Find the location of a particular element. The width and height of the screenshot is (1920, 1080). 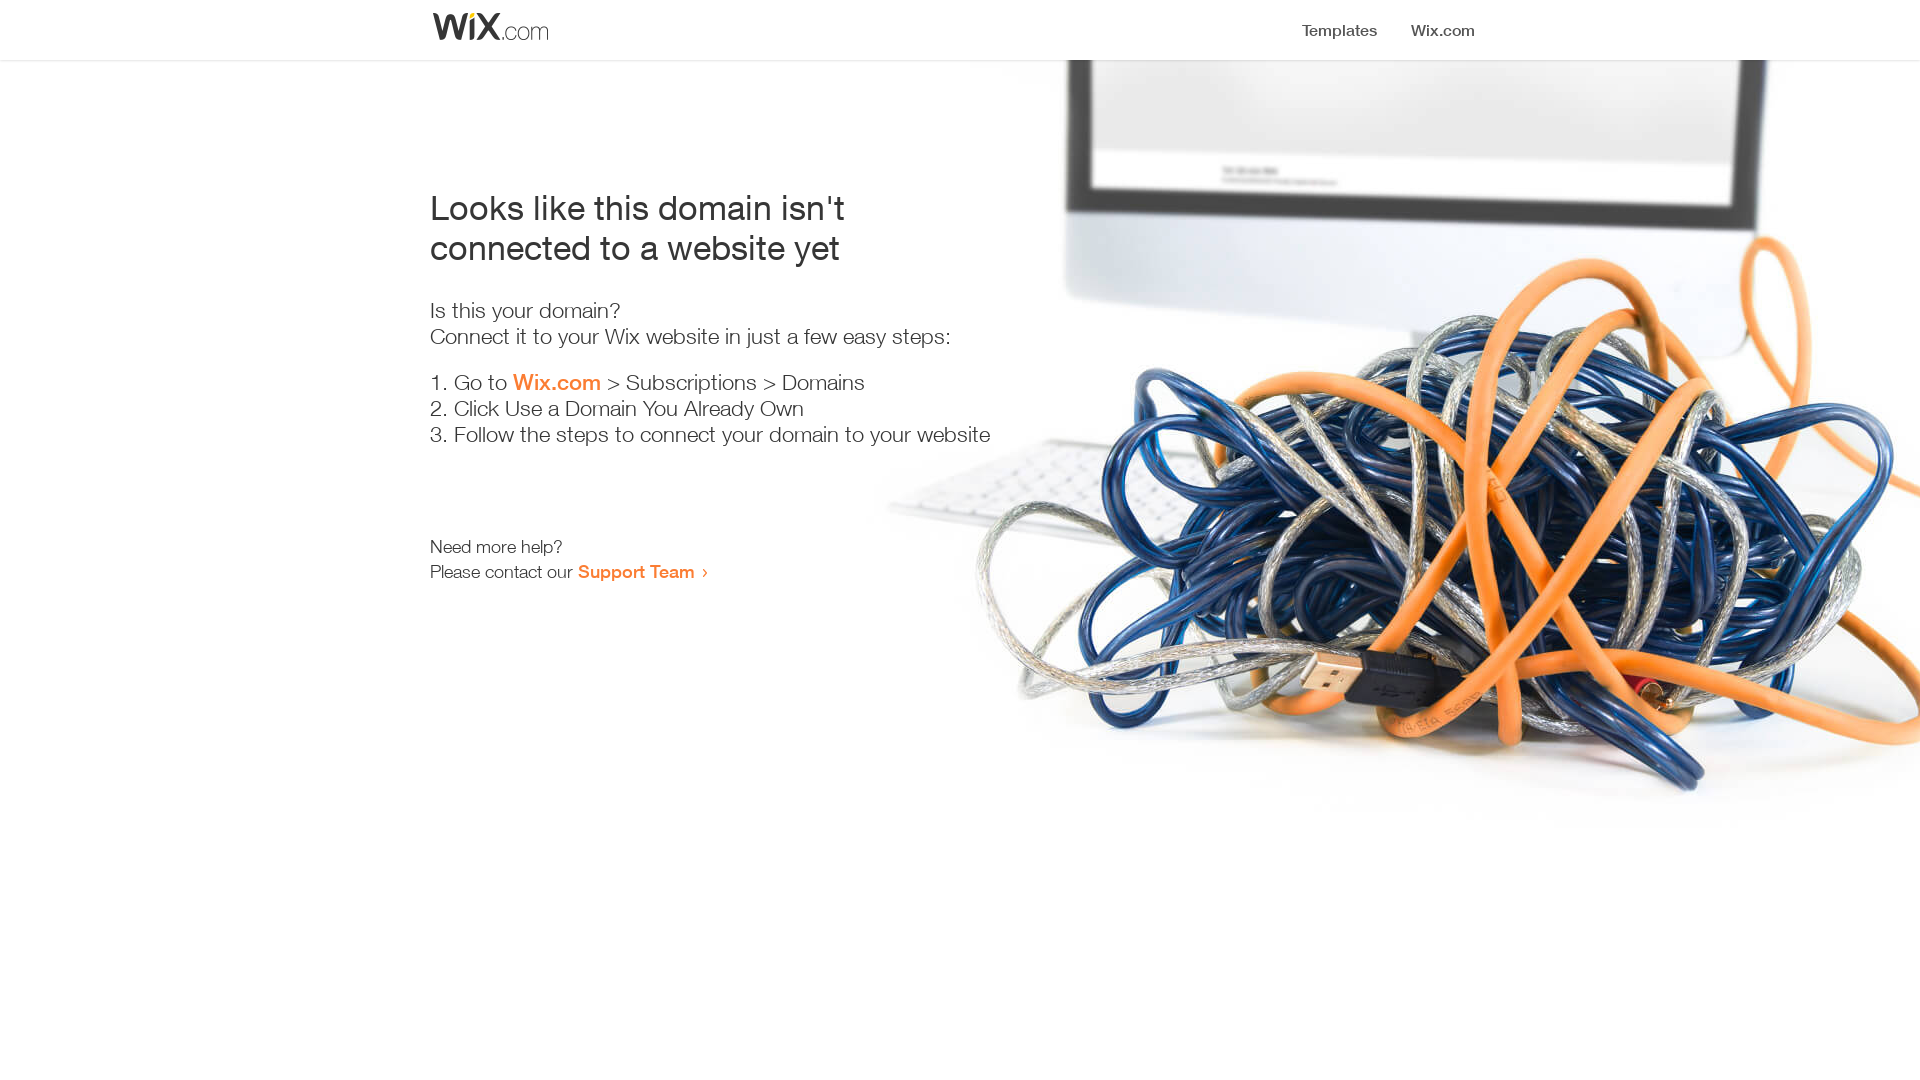

Wix.com is located at coordinates (557, 382).